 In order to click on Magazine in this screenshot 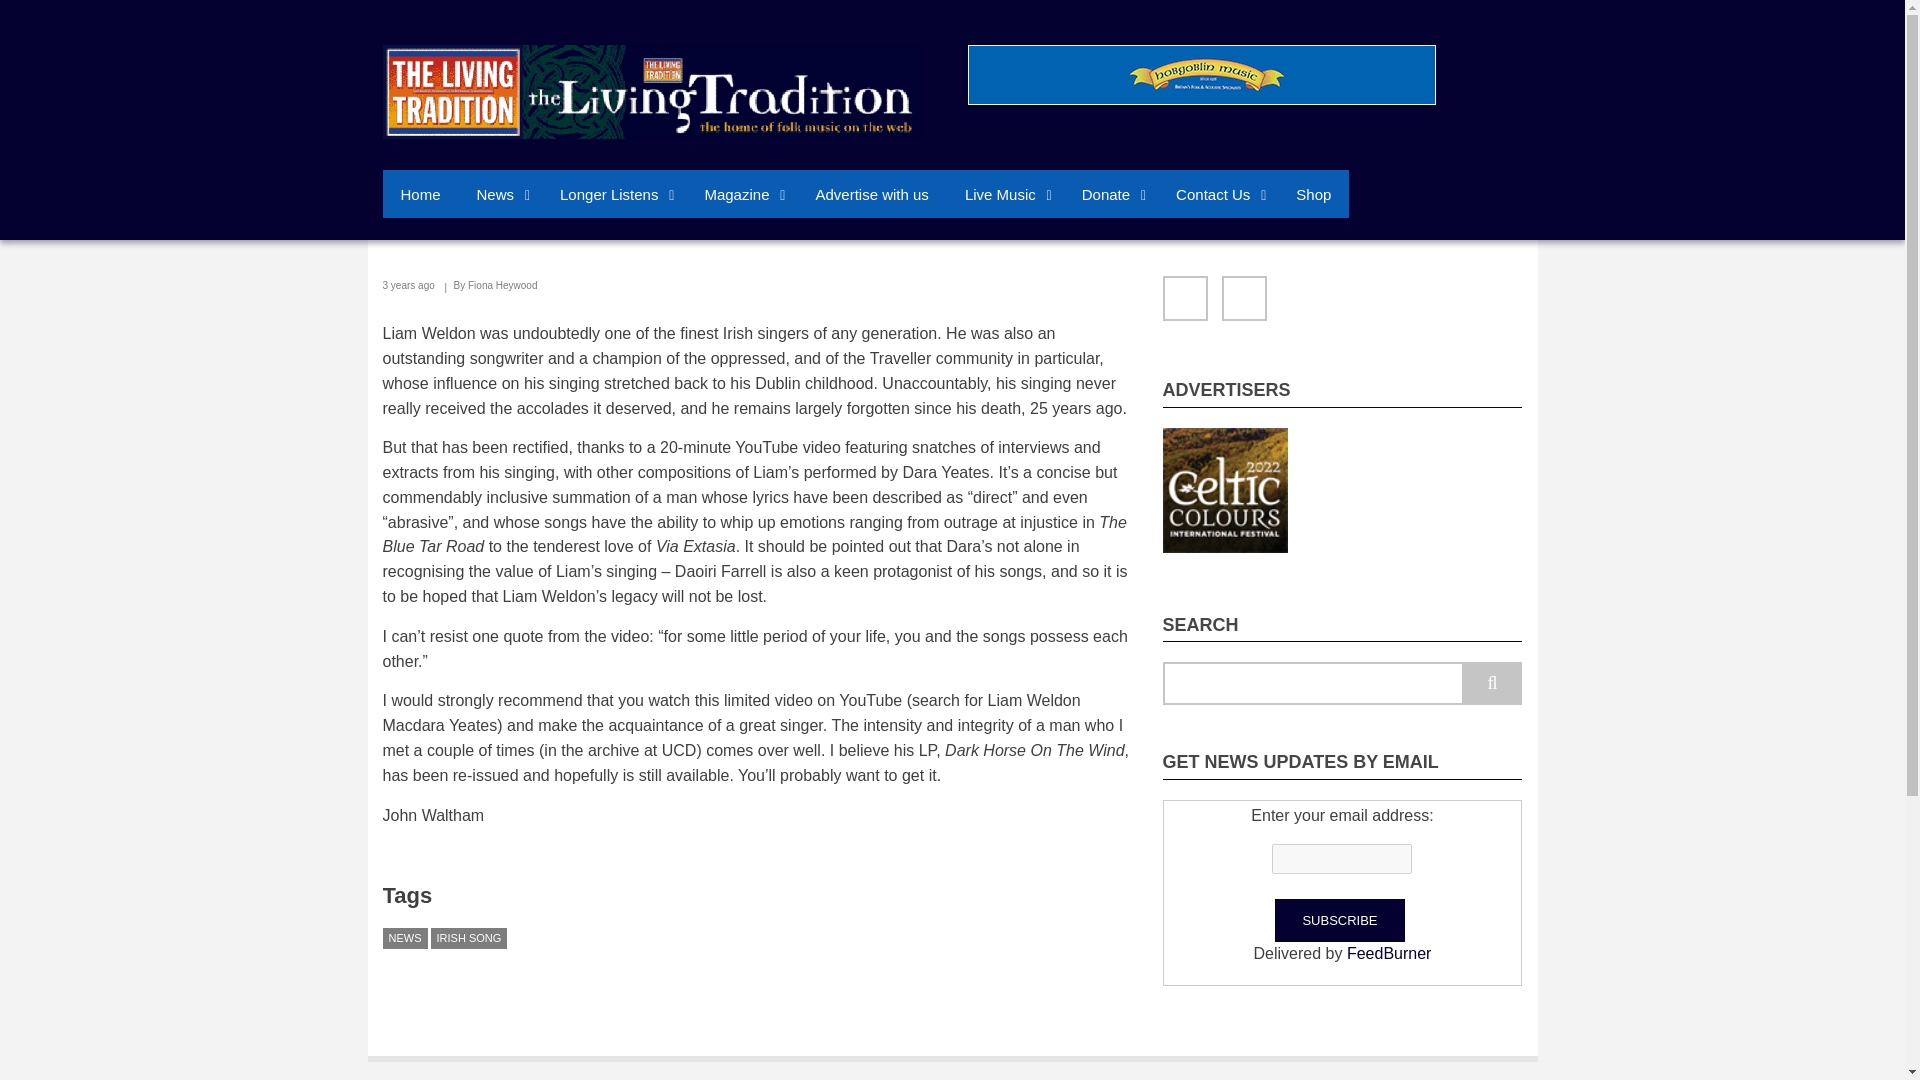, I will do `click(740, 194)`.